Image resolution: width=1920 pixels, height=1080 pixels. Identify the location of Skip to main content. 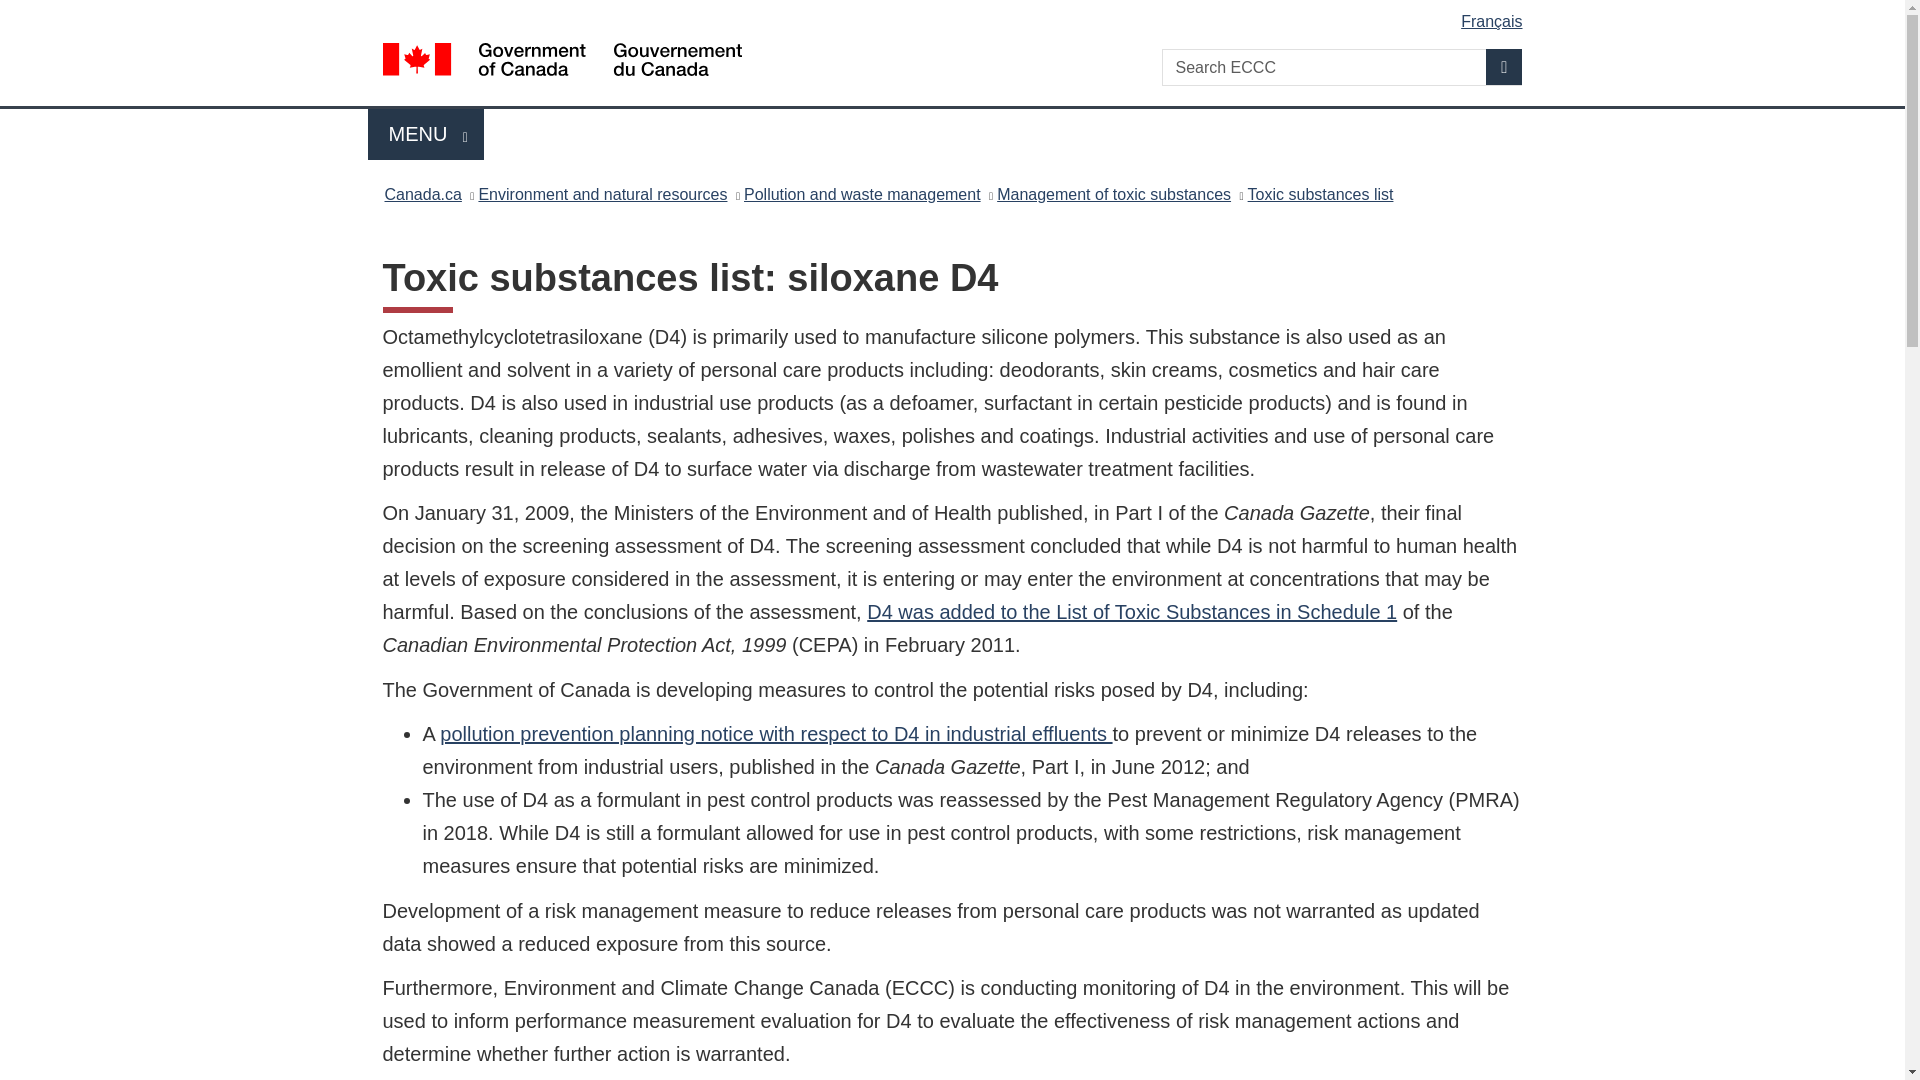
(1132, 612).